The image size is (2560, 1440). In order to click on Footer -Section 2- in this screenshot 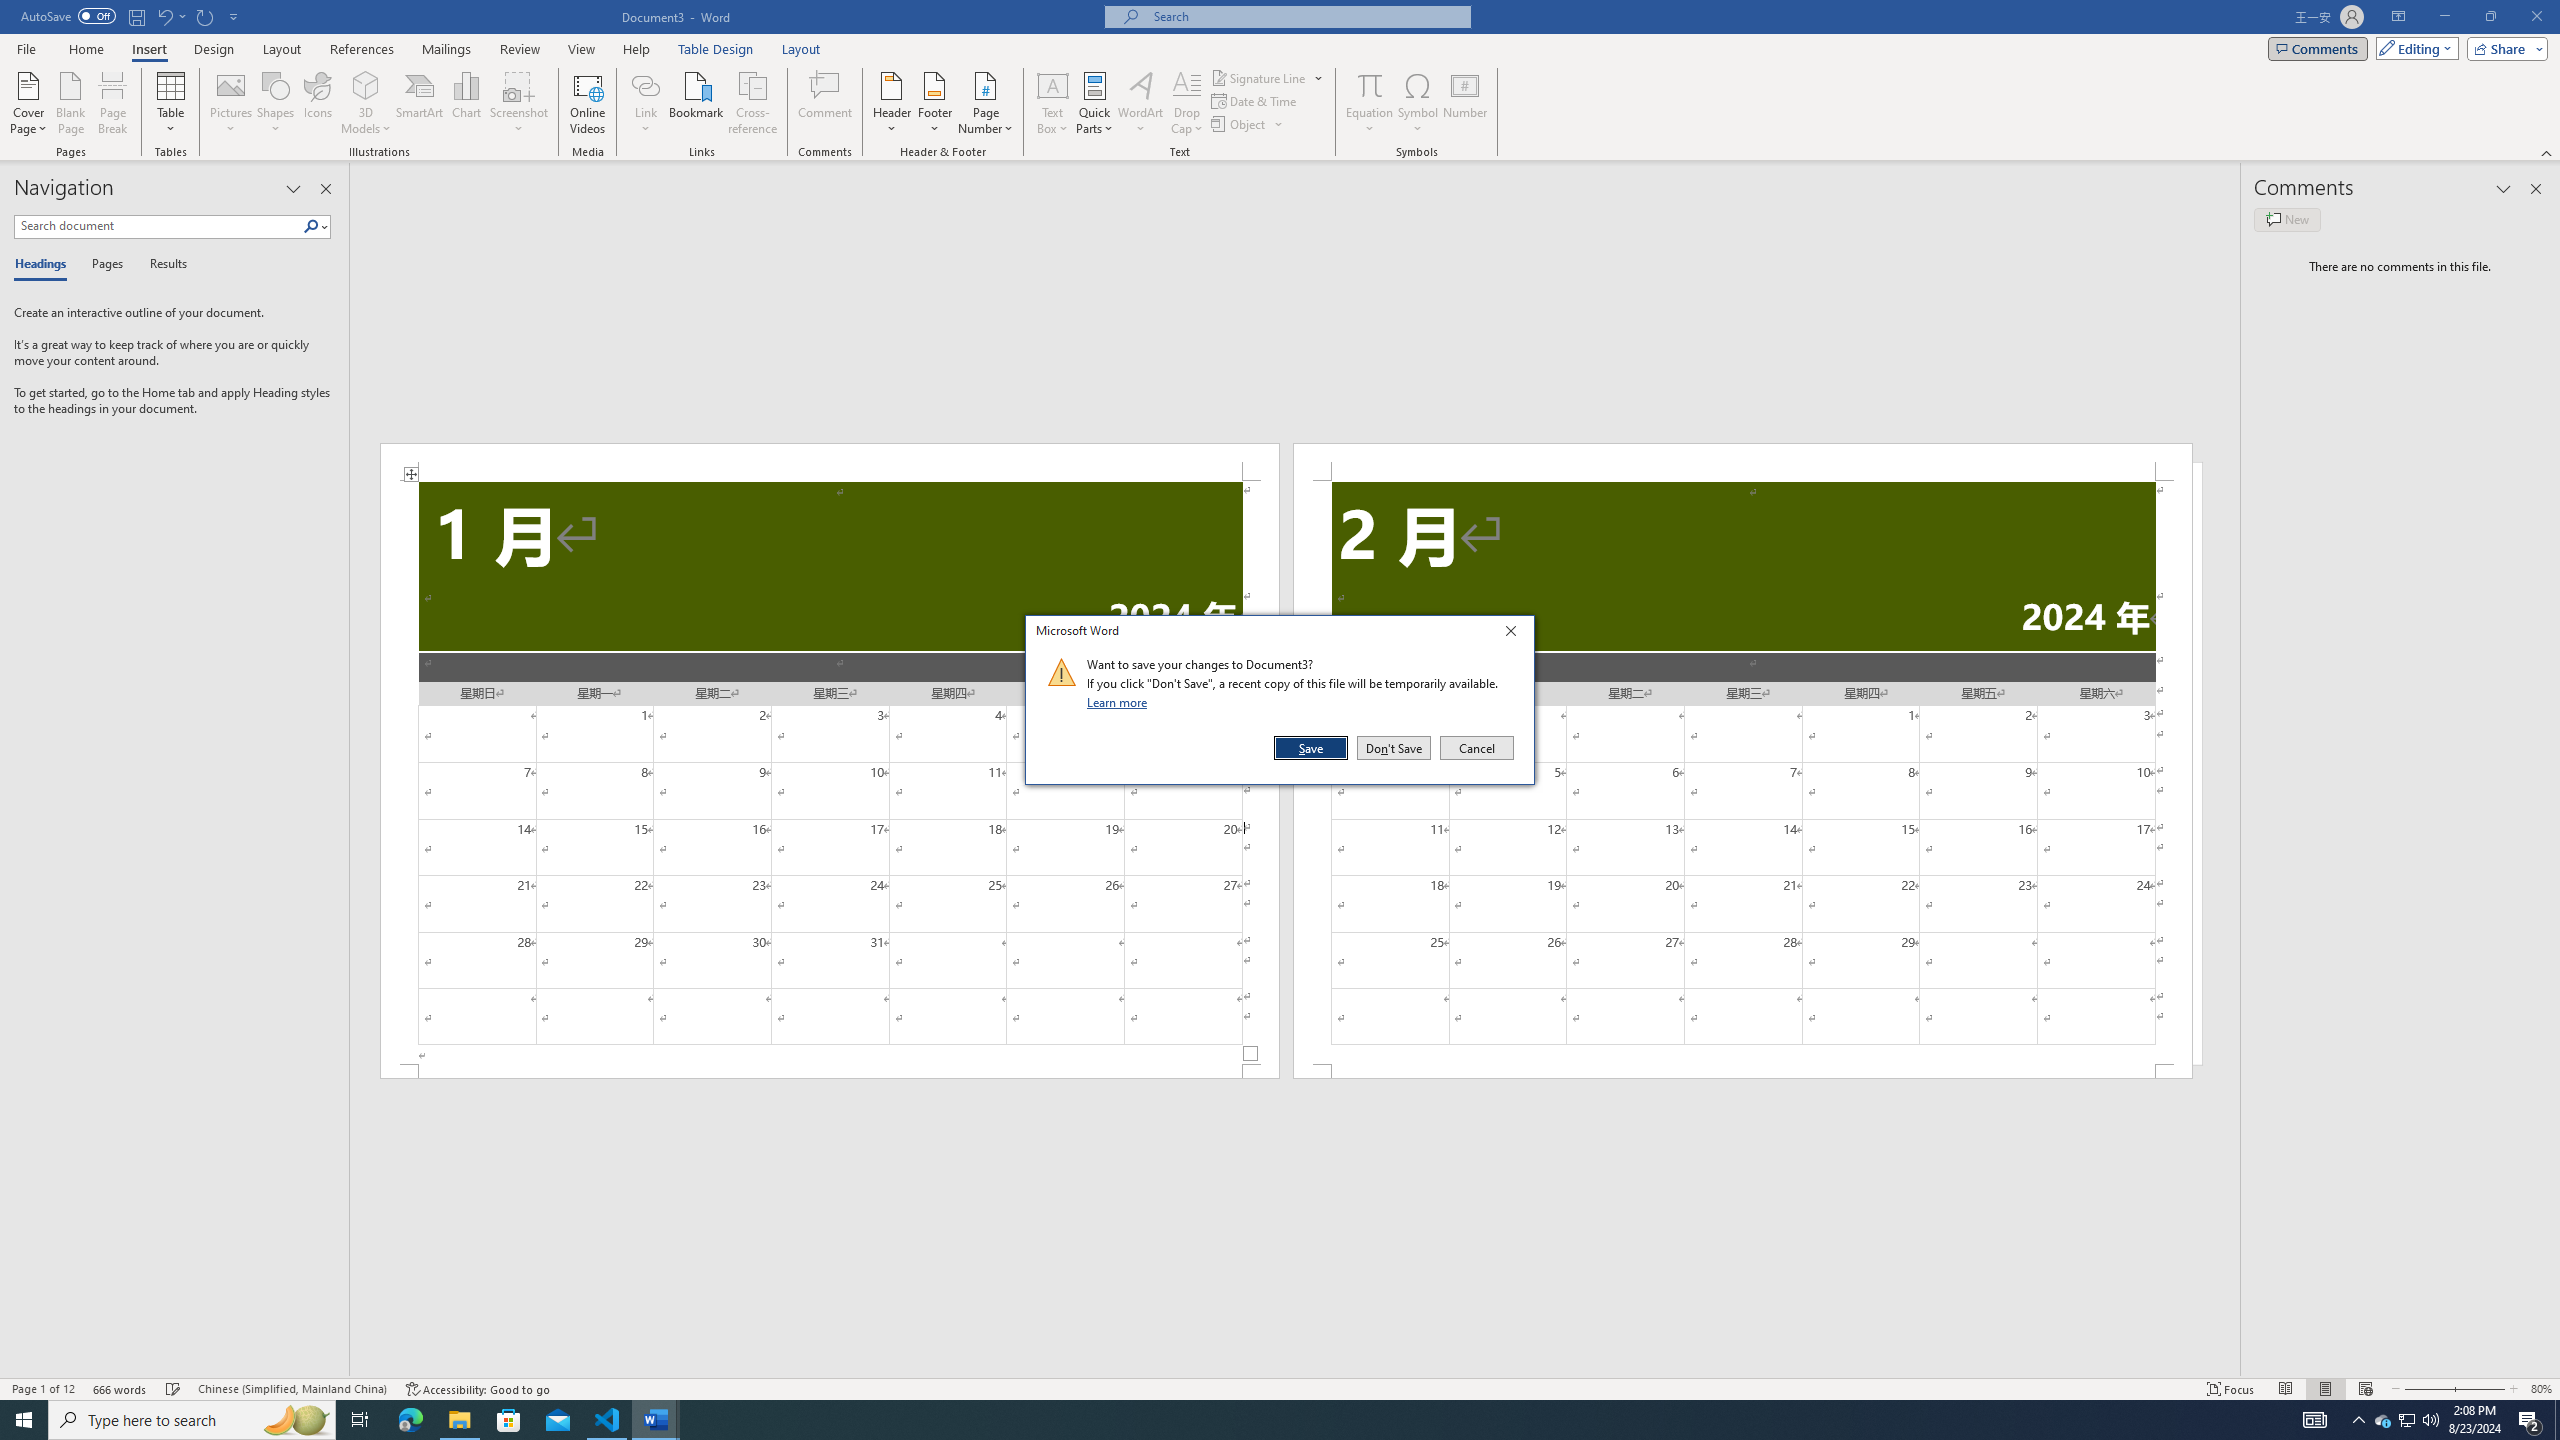, I will do `click(1742, 1071)`.